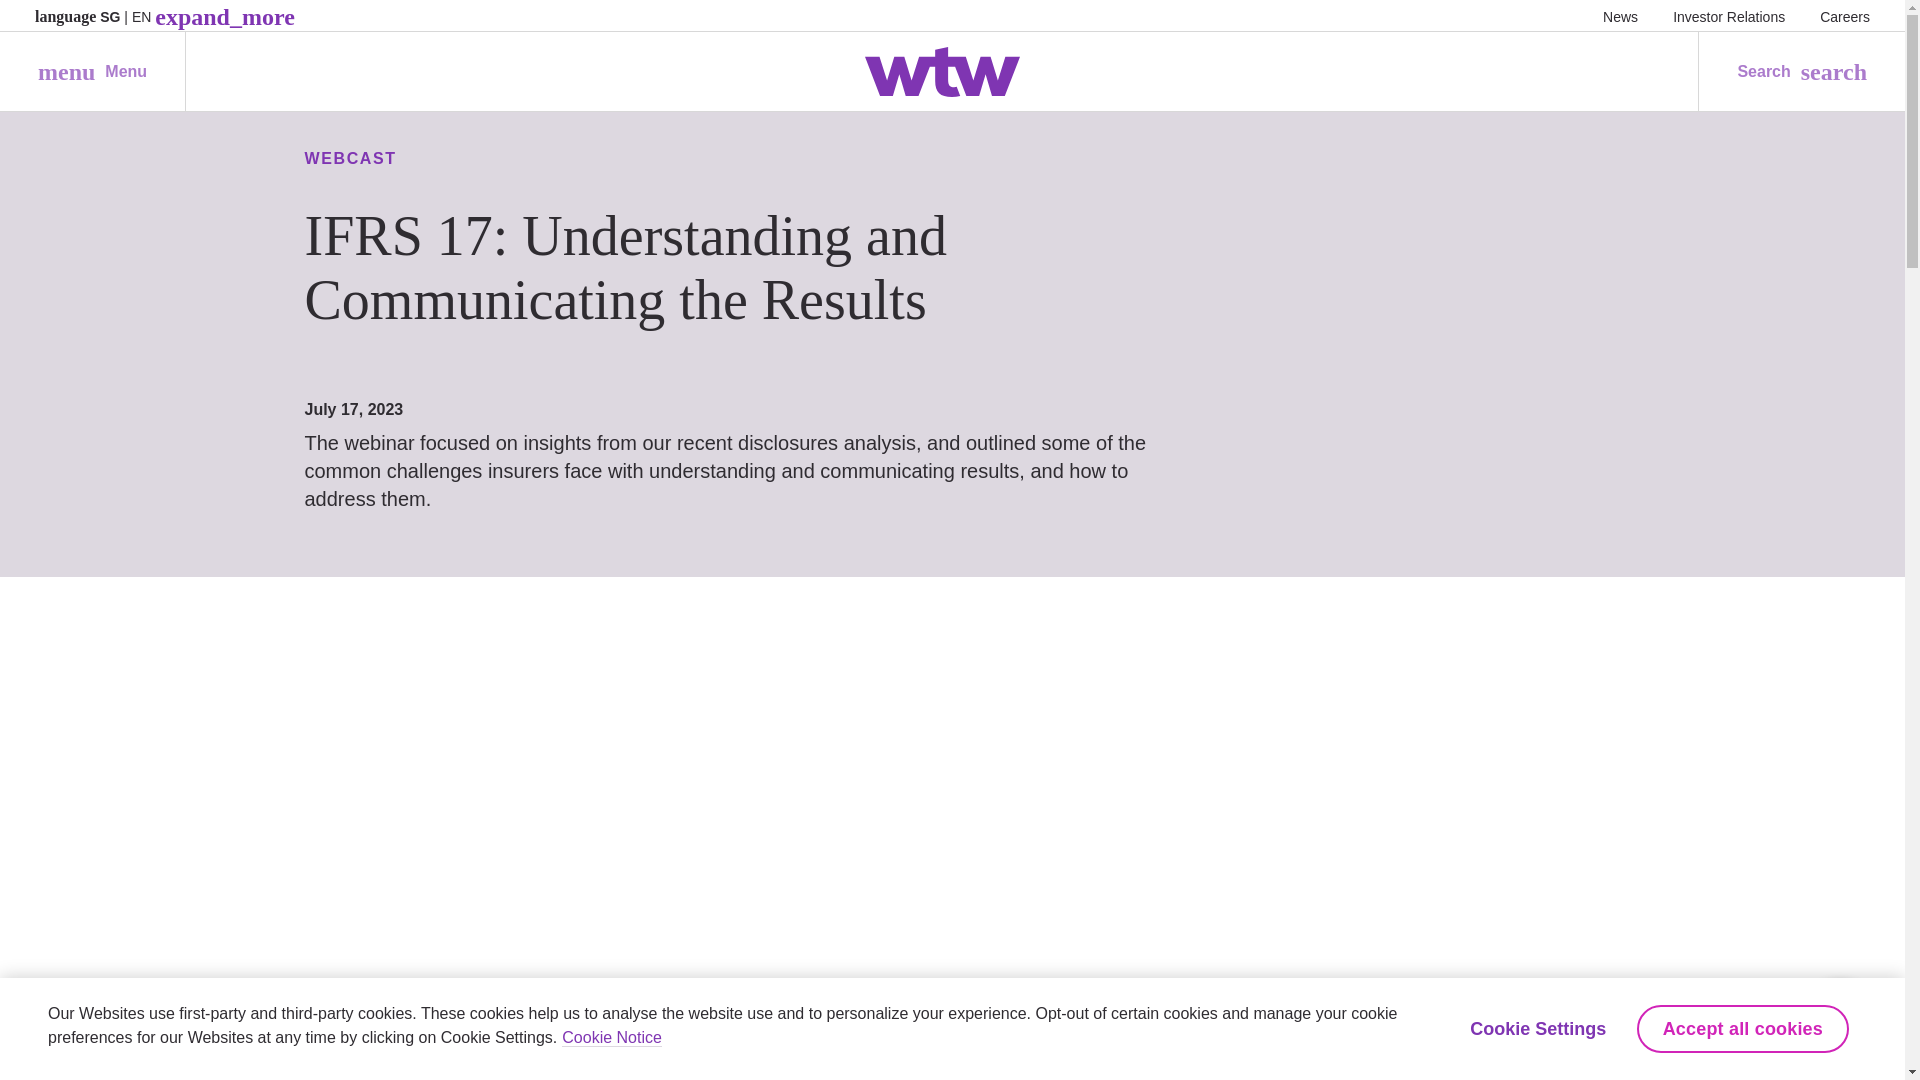  What do you see at coordinates (92, 72) in the screenshot?
I see `Investor Relations` at bounding box center [92, 72].